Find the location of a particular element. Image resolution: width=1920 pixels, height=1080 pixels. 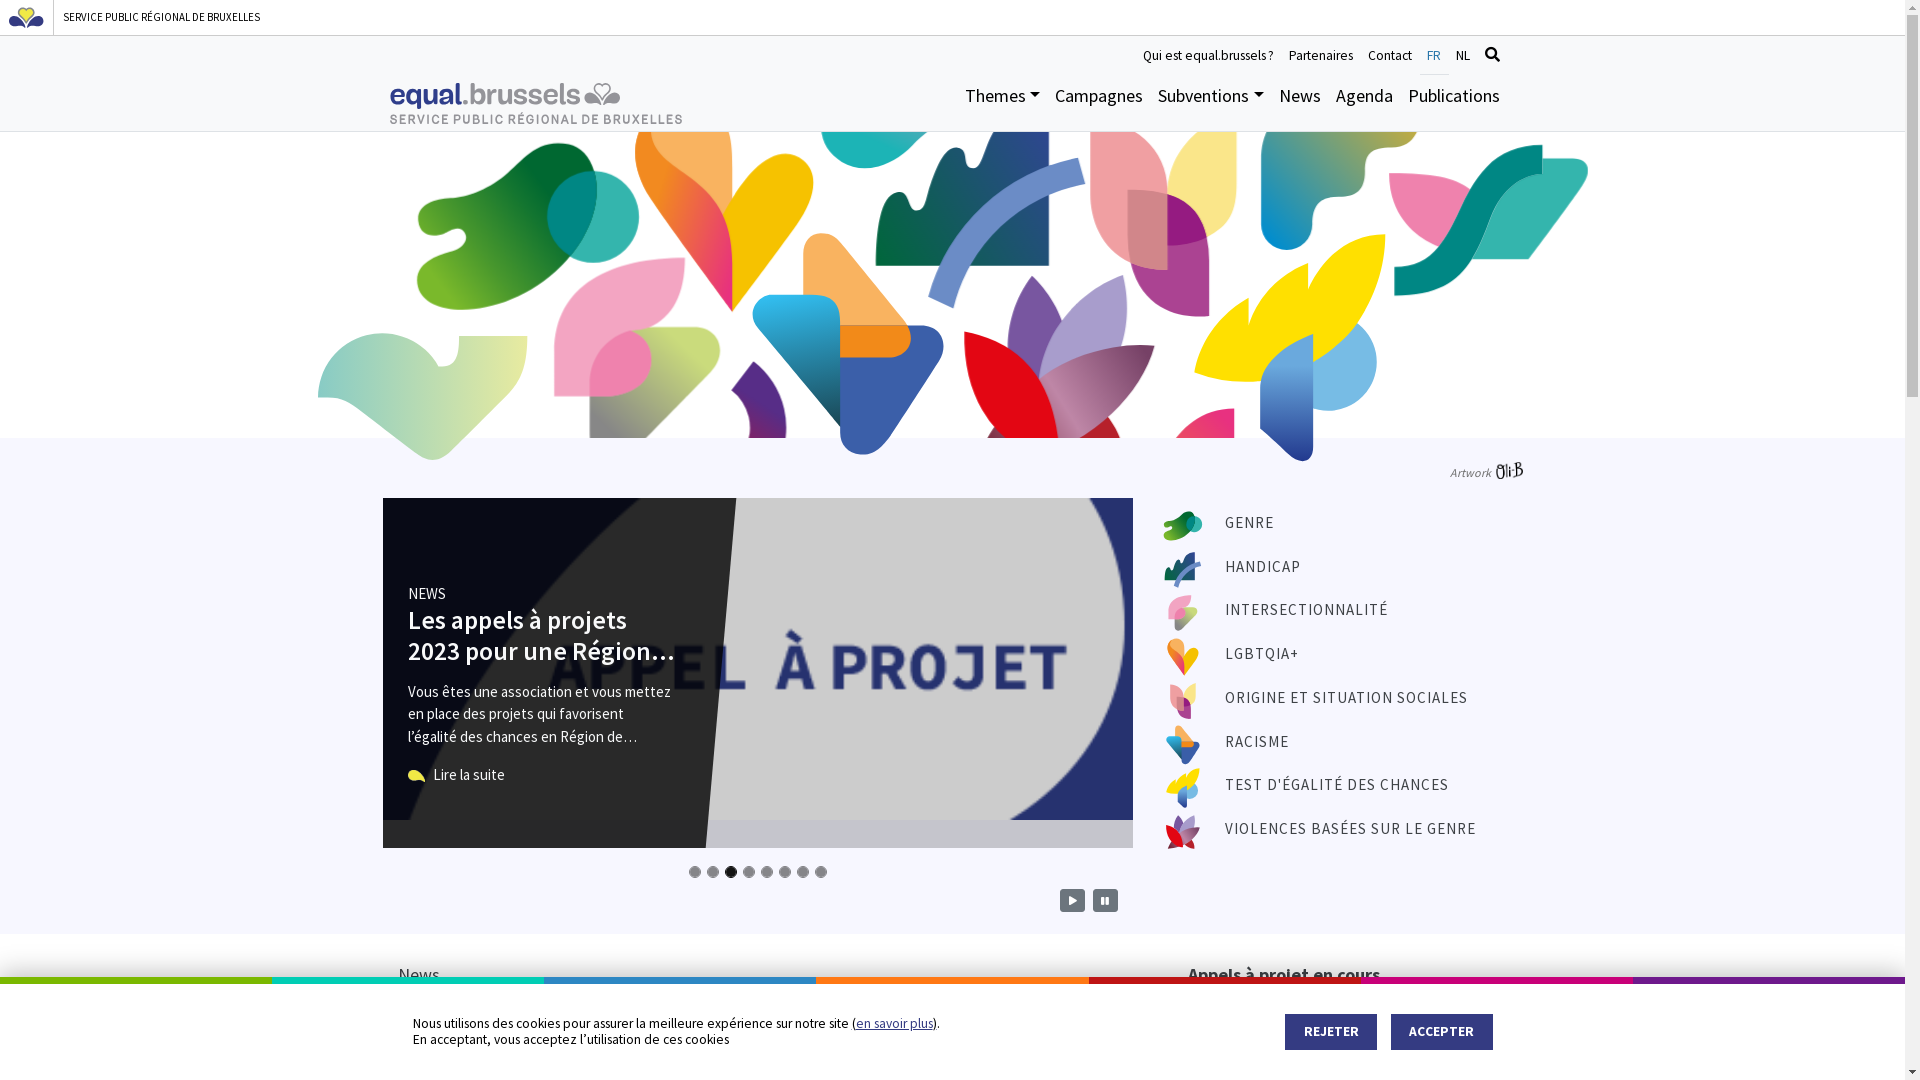

ACCEPTER is located at coordinates (1442, 1032).